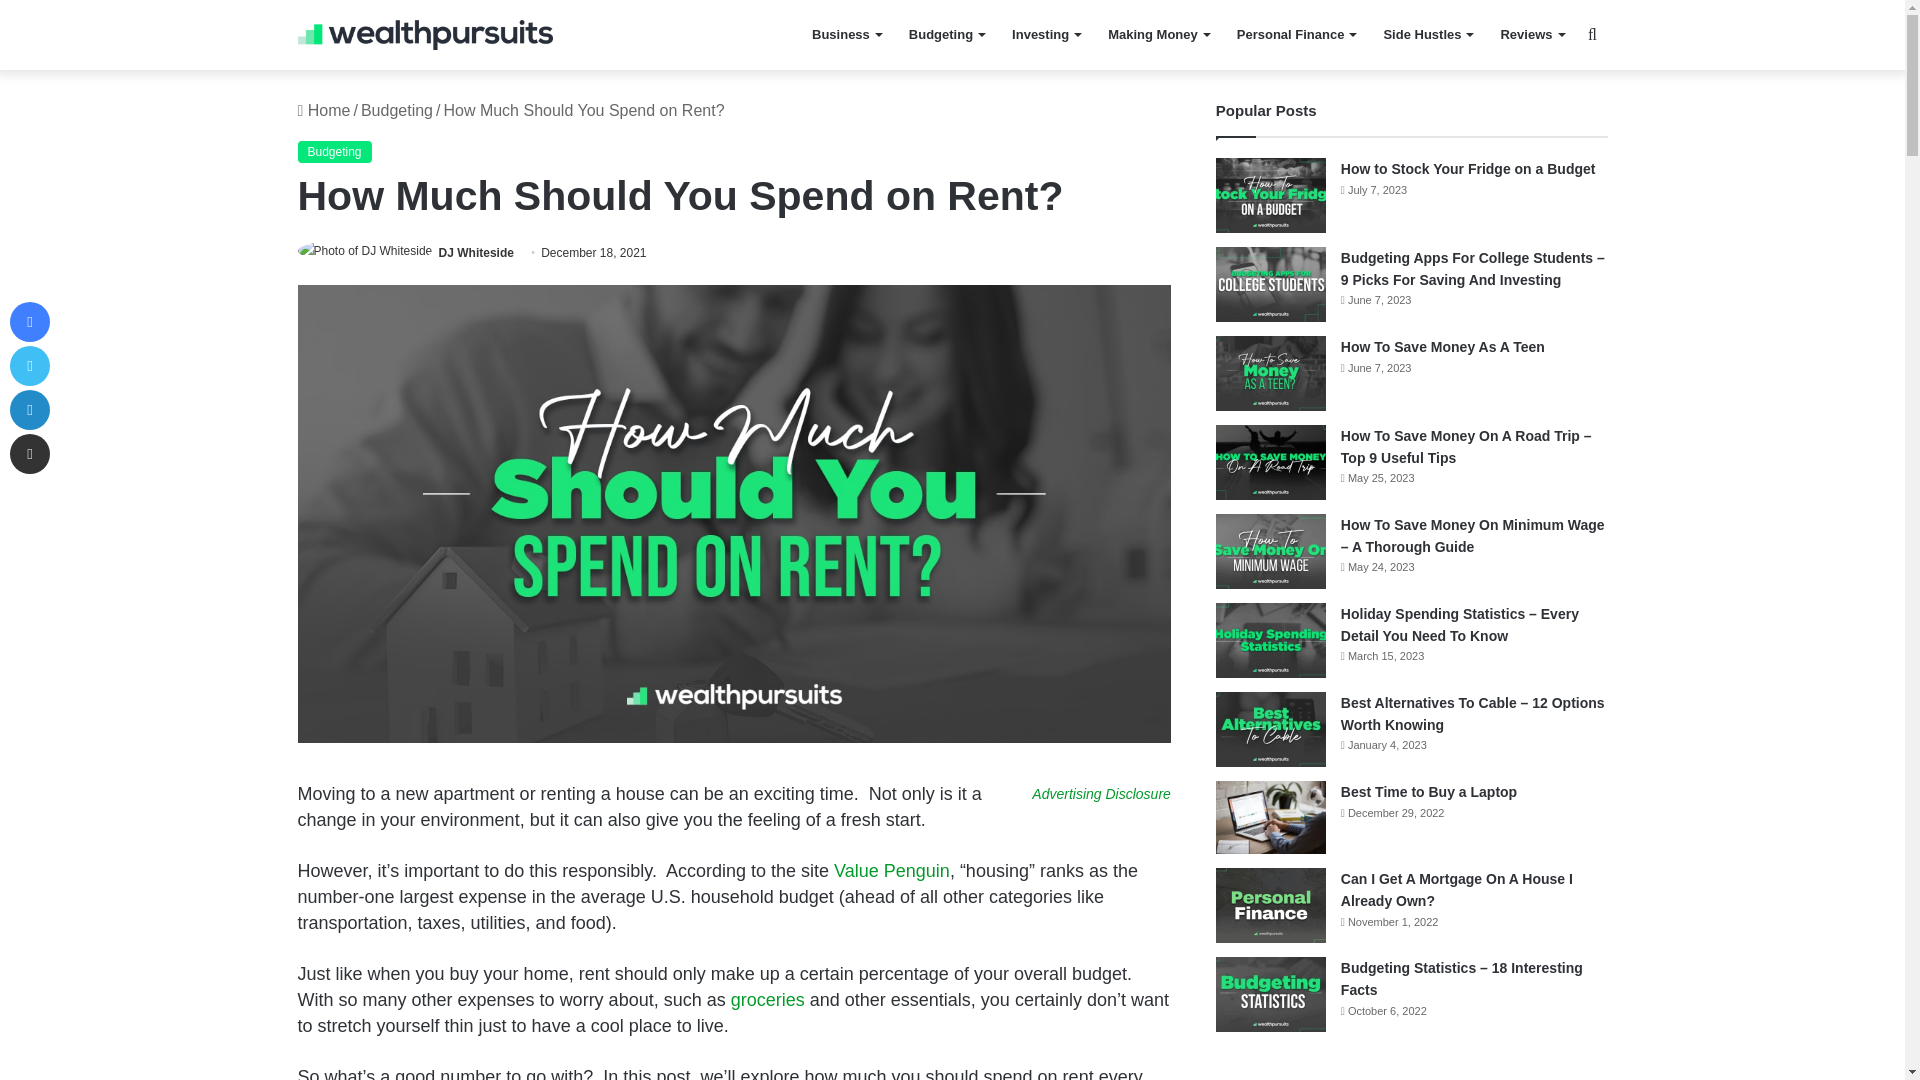  Describe the element at coordinates (29, 409) in the screenshot. I see `LinkedIn` at that location.